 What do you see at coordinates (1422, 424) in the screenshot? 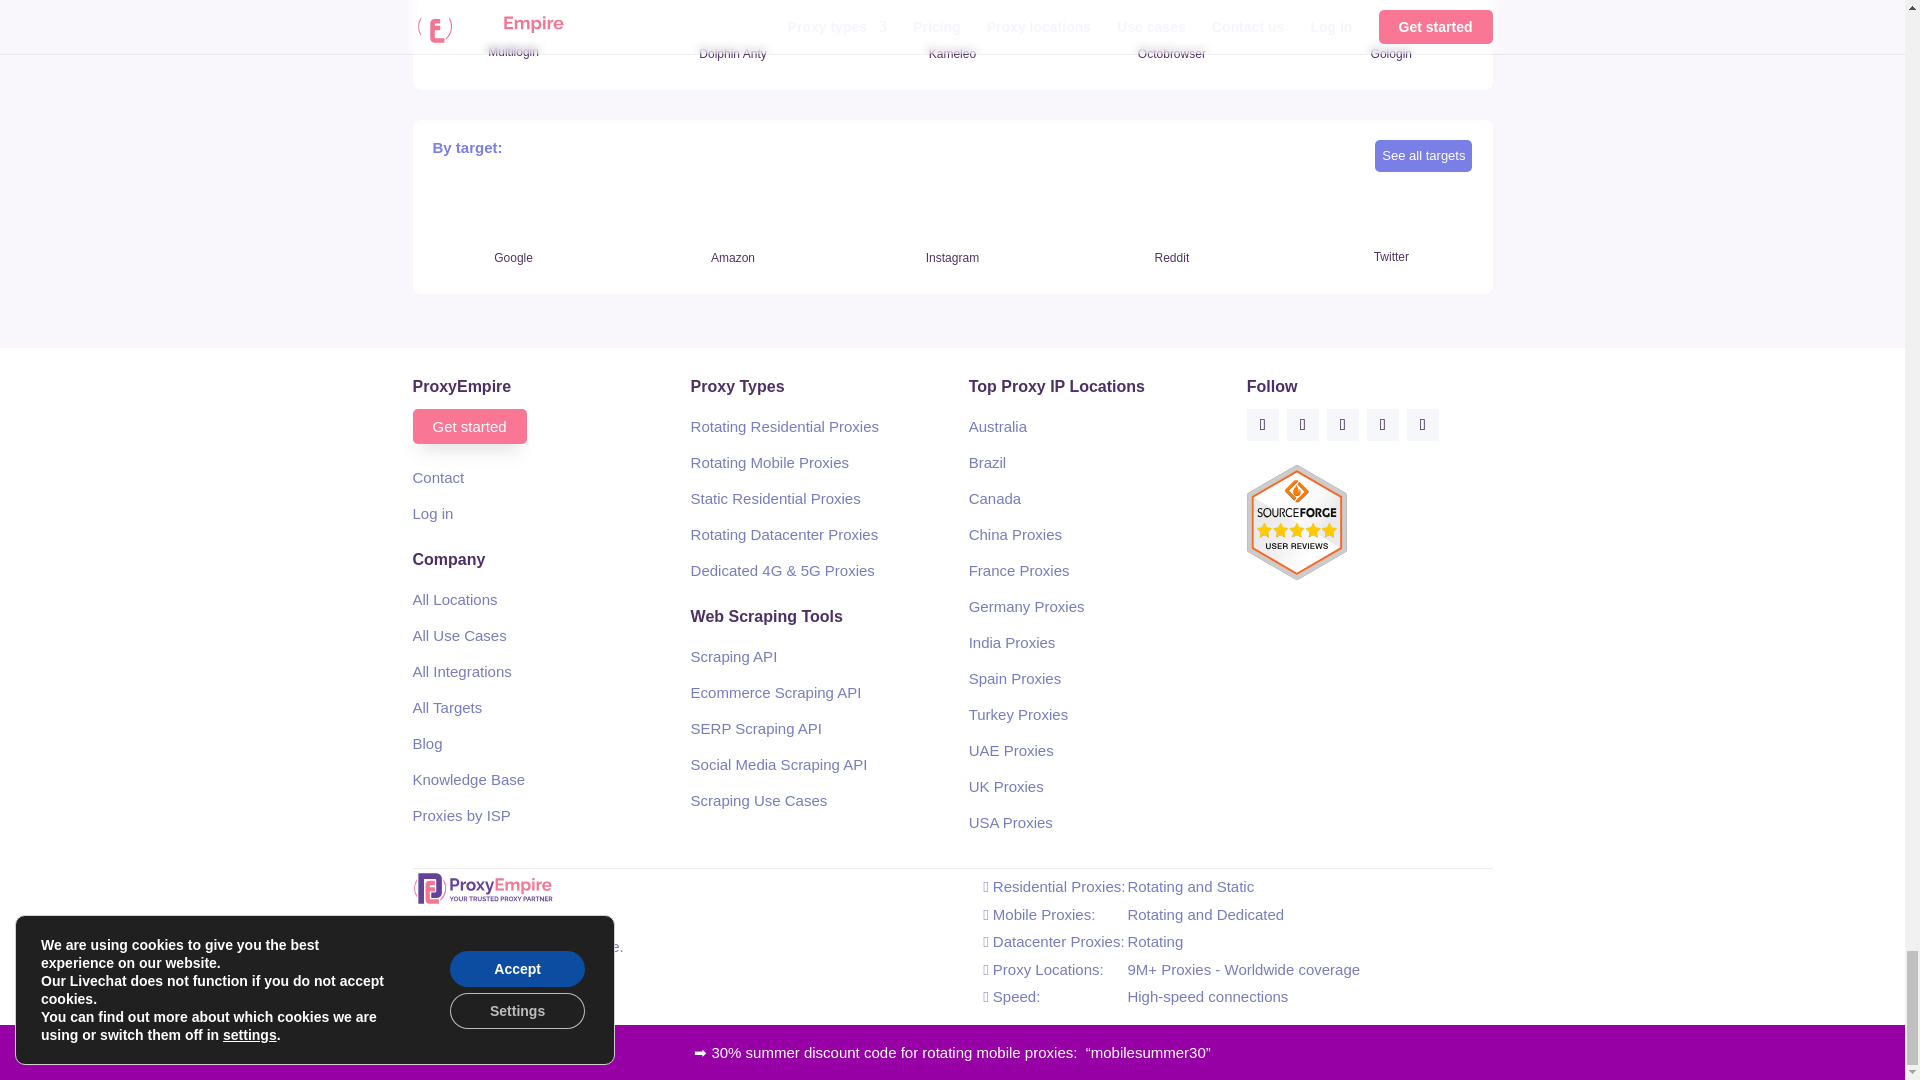
I see `Follow on Telegram` at bounding box center [1422, 424].